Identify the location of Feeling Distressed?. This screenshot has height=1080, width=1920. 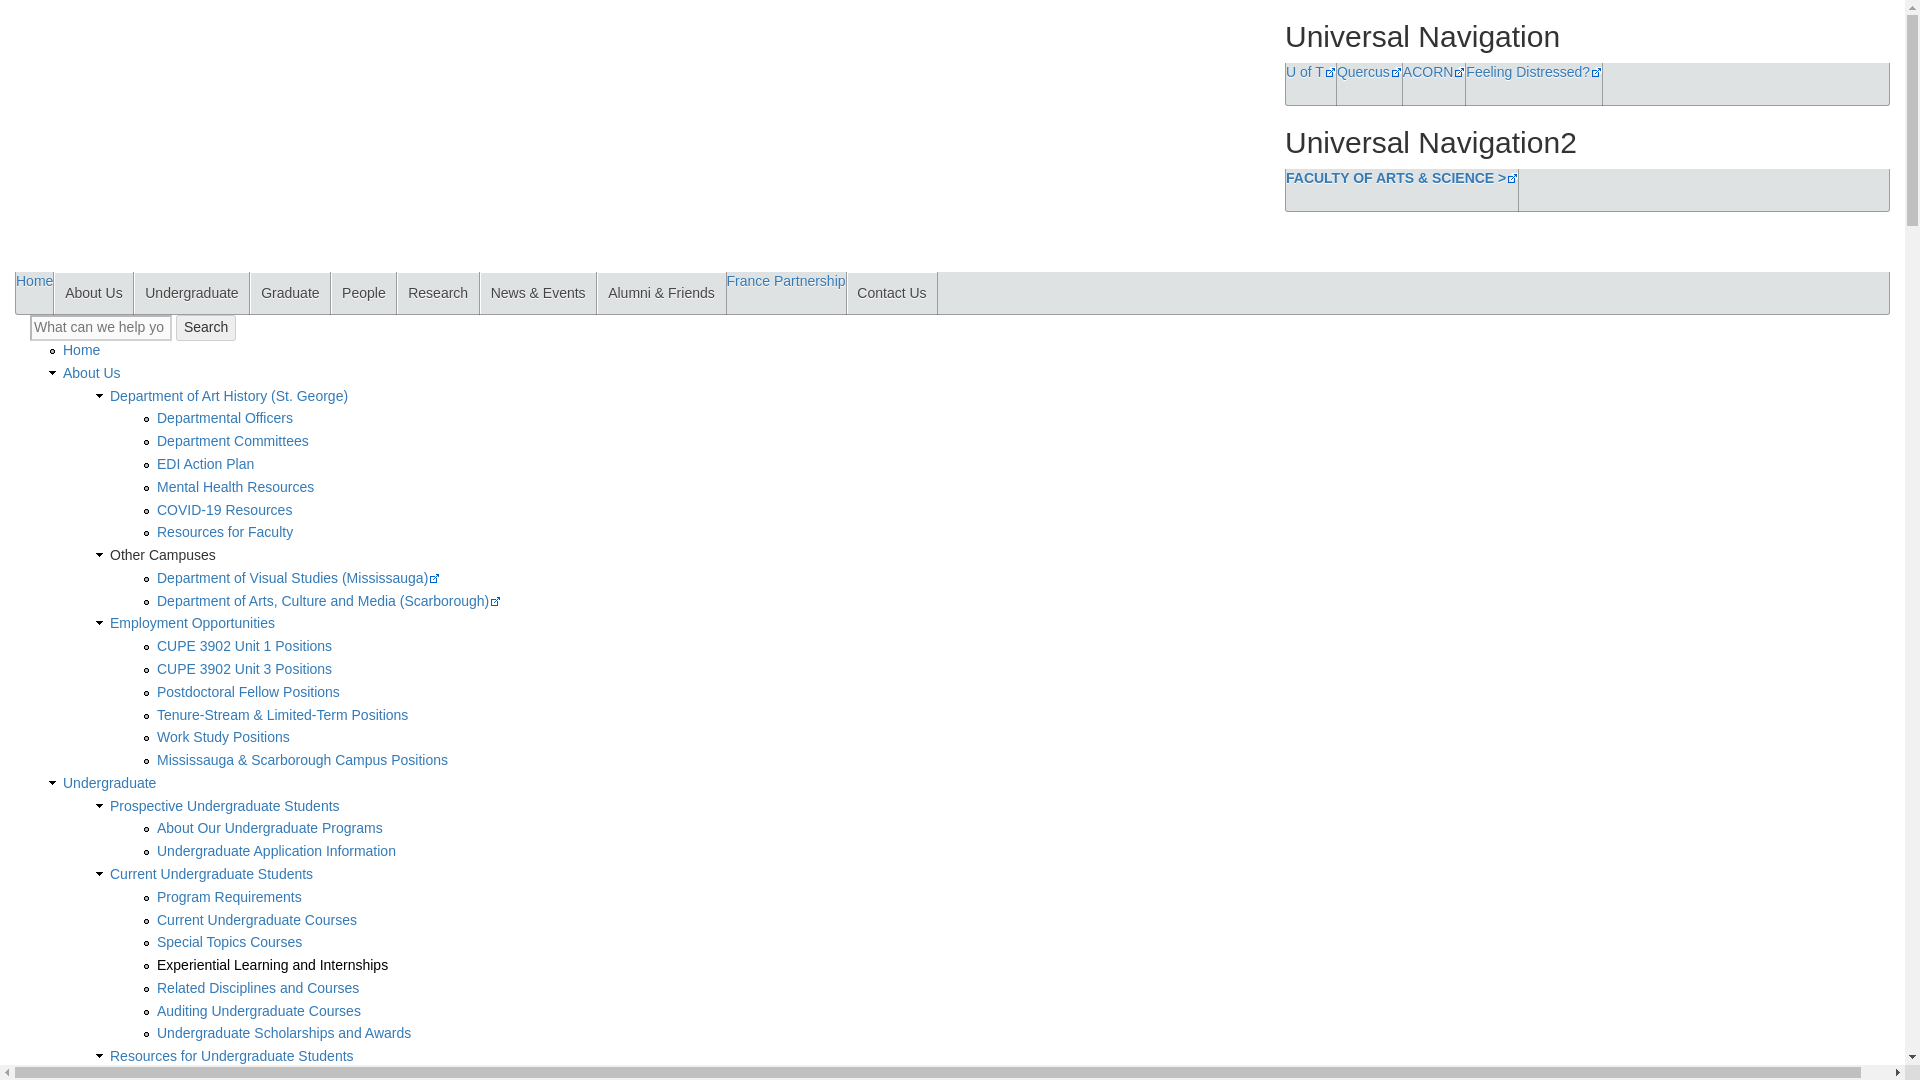
(1534, 71).